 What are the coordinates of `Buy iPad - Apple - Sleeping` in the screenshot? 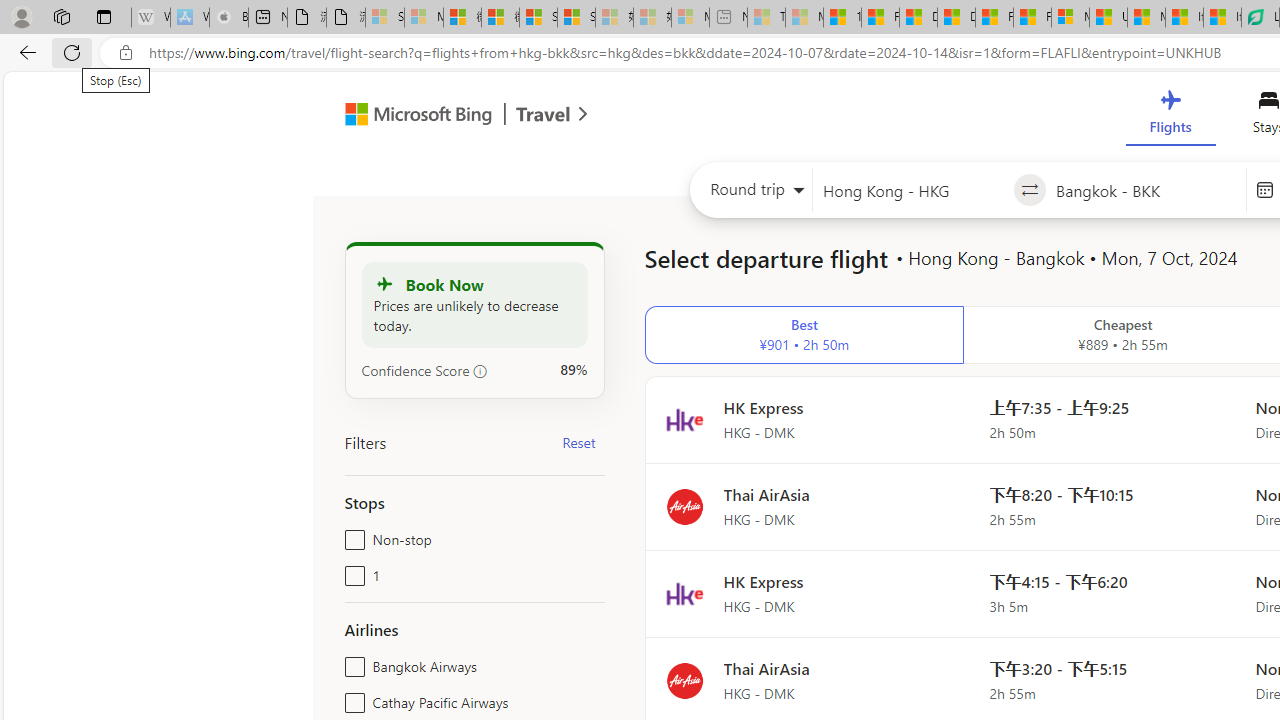 It's located at (228, 18).